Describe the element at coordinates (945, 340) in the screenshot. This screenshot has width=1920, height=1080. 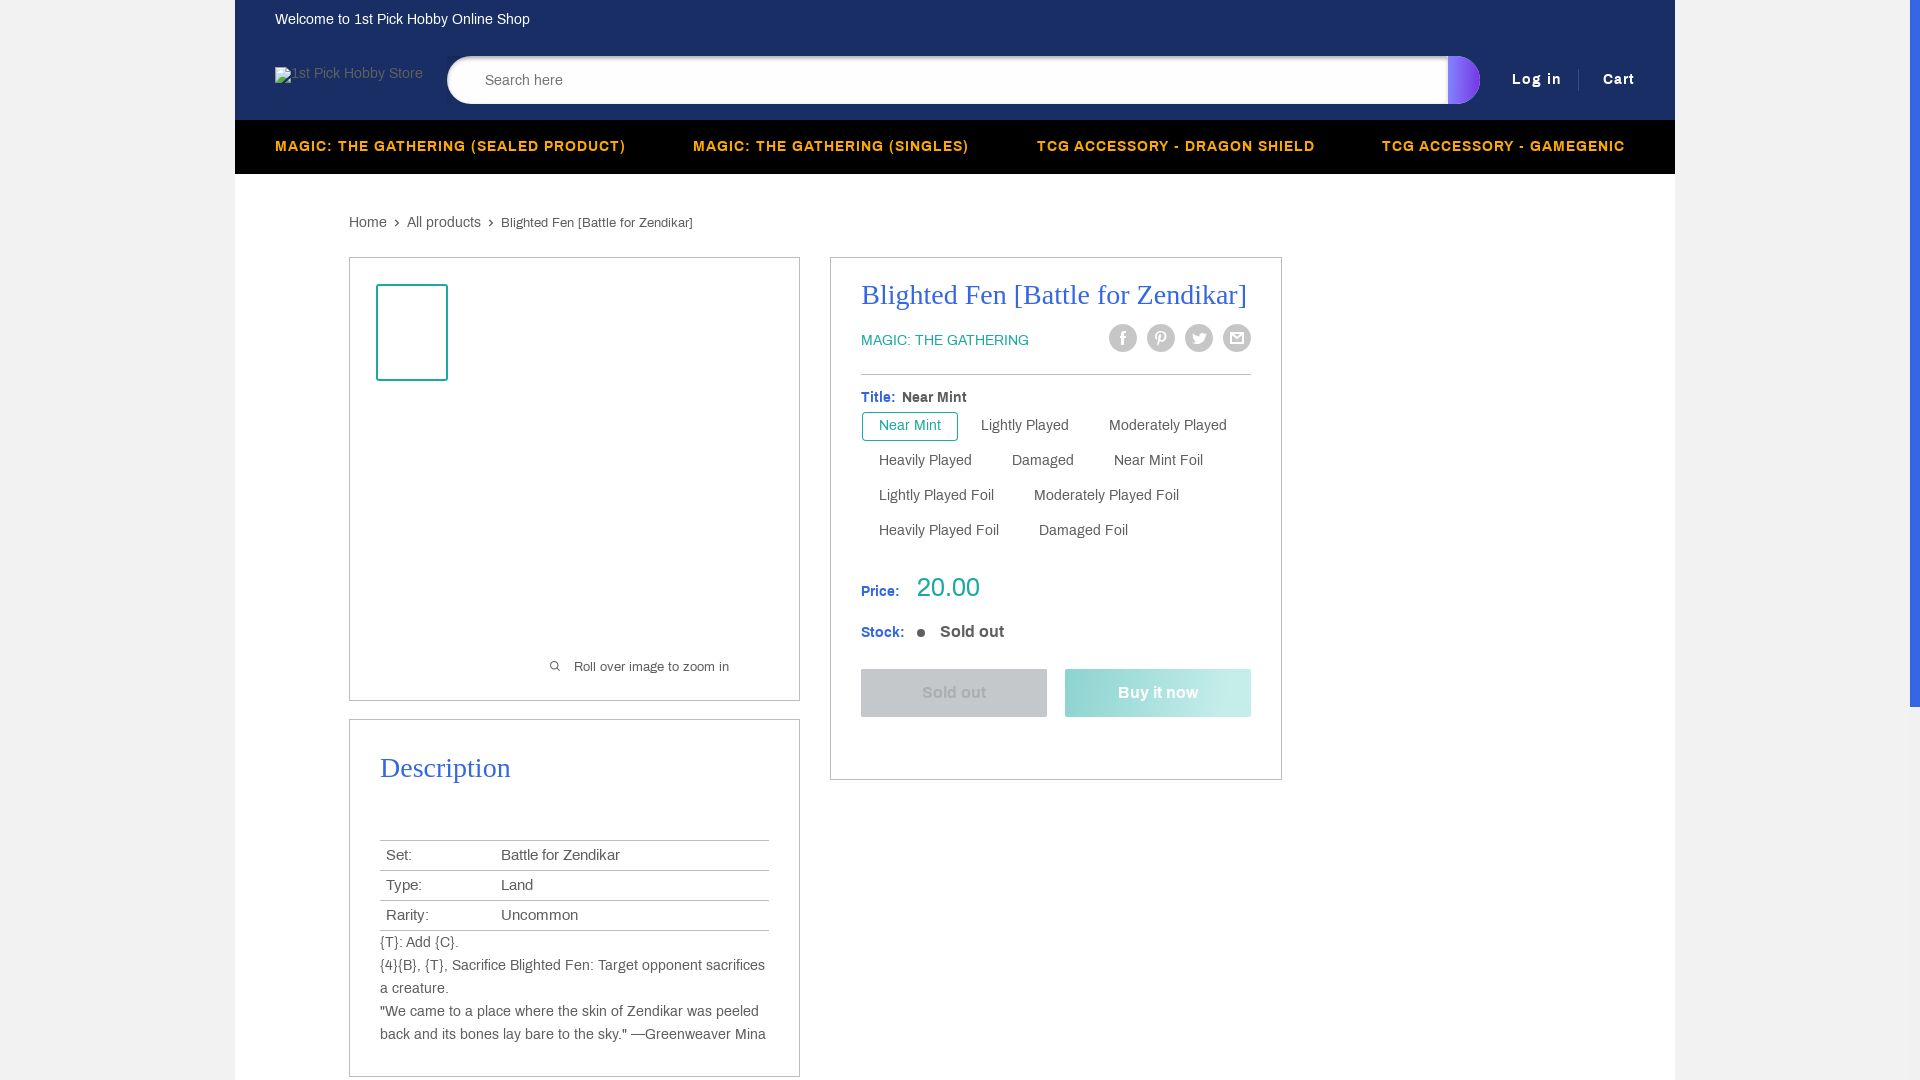
I see `MAGIC: THE GATHERING` at that location.